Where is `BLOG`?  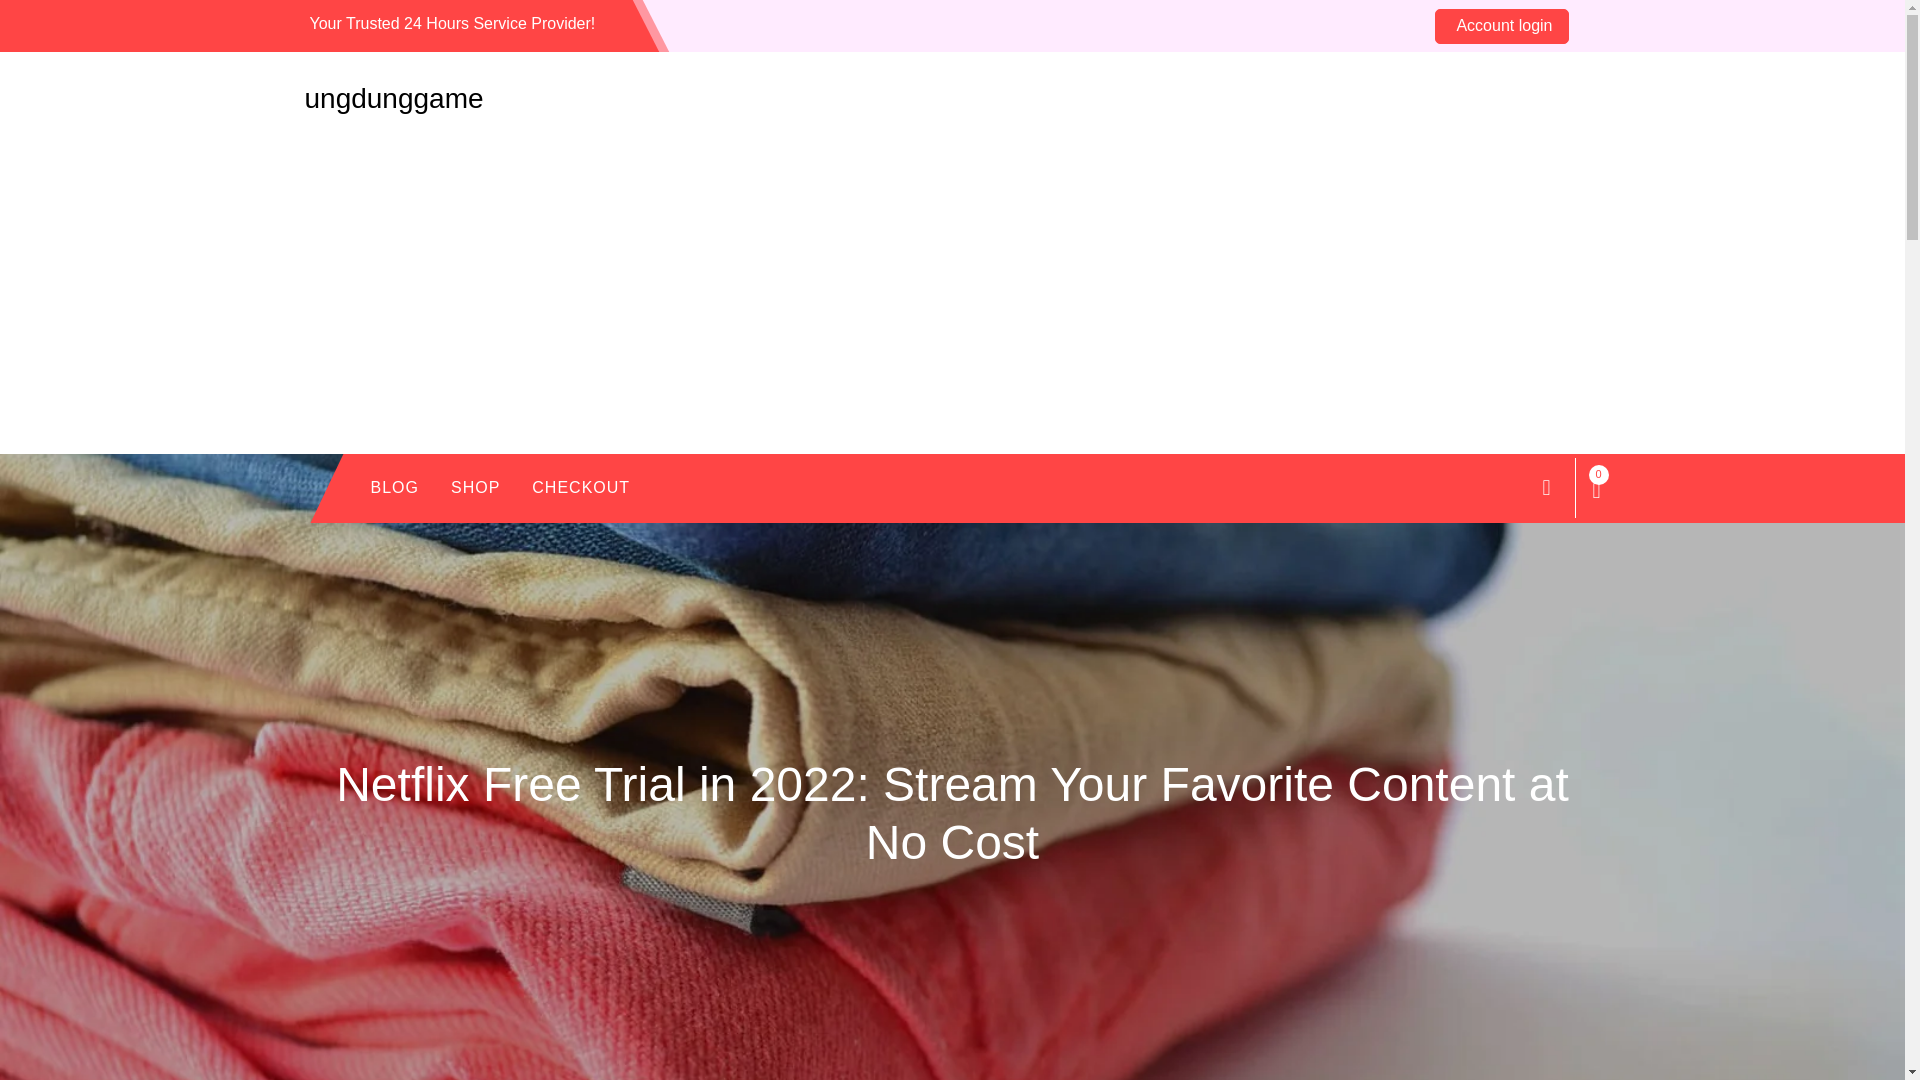 BLOG is located at coordinates (393, 488).